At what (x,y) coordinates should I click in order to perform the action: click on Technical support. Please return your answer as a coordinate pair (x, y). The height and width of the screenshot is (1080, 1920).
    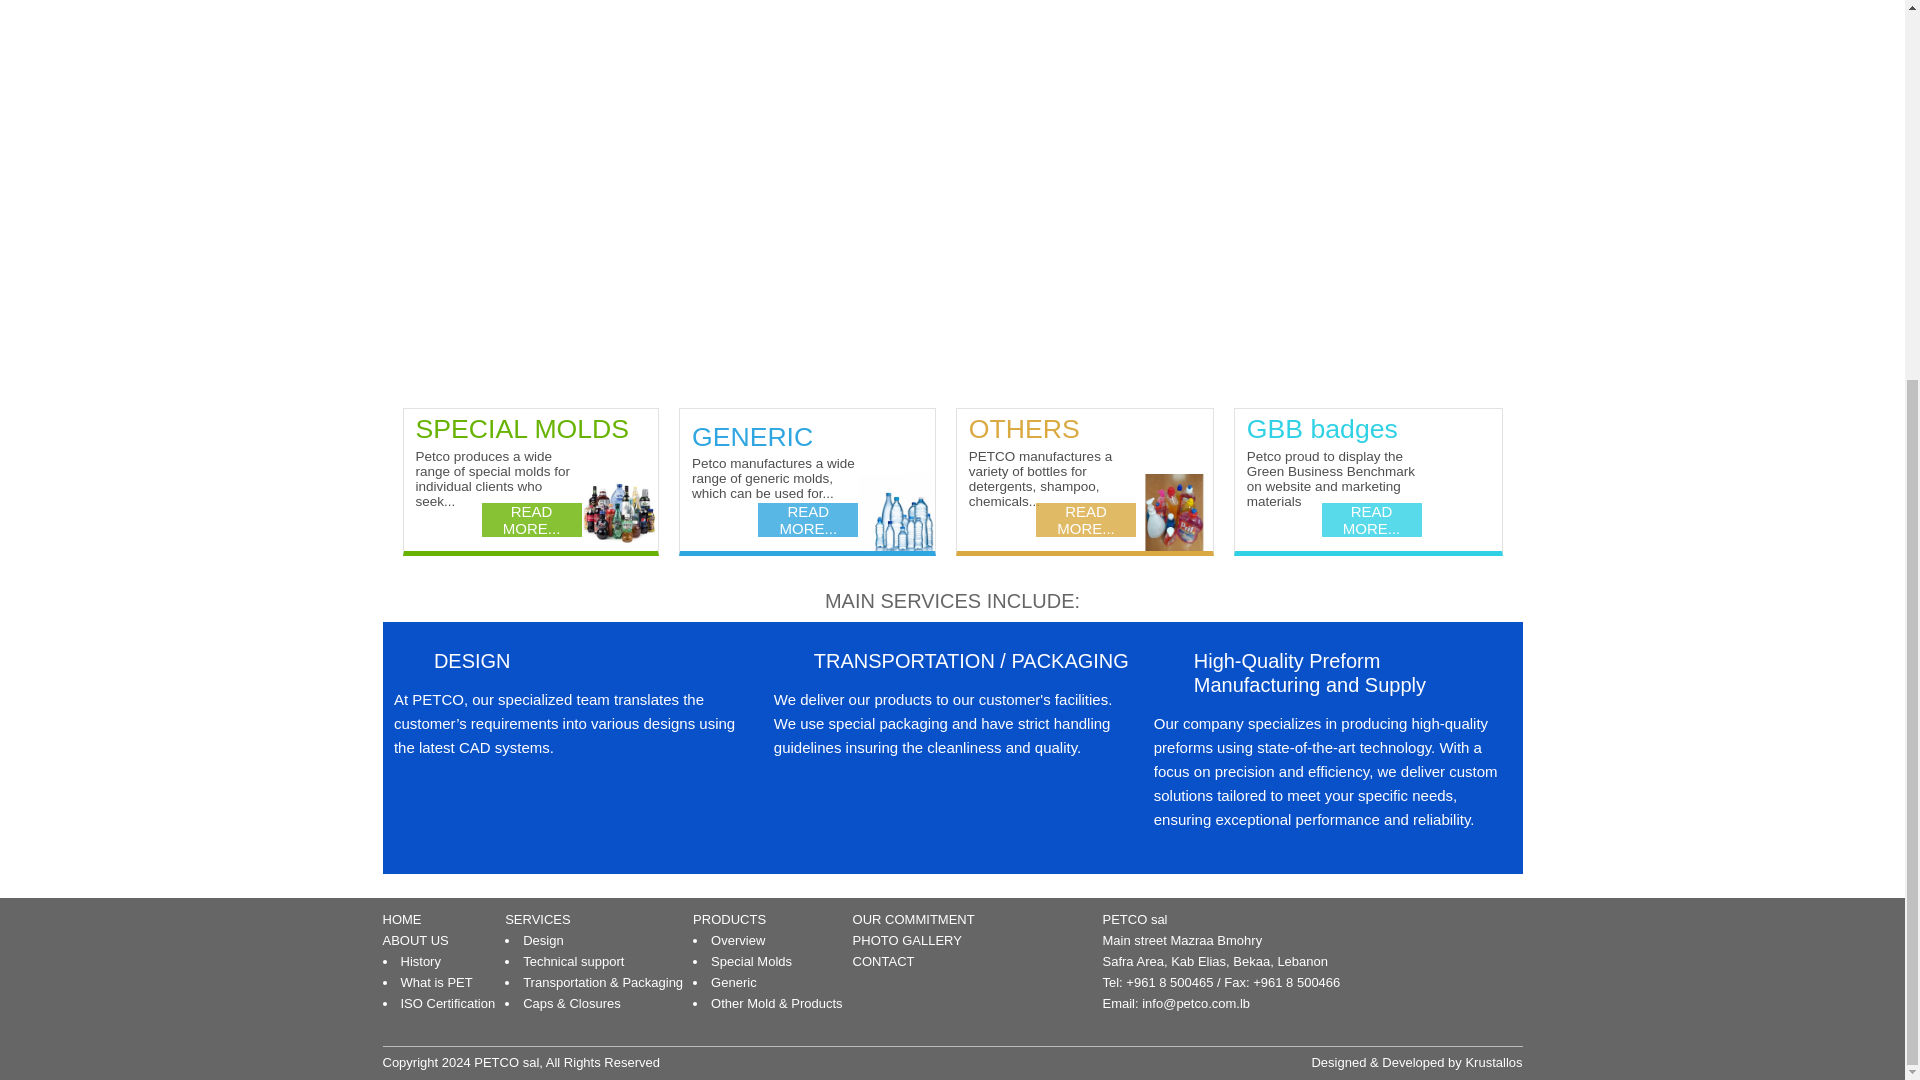
    Looking at the image, I should click on (573, 960).